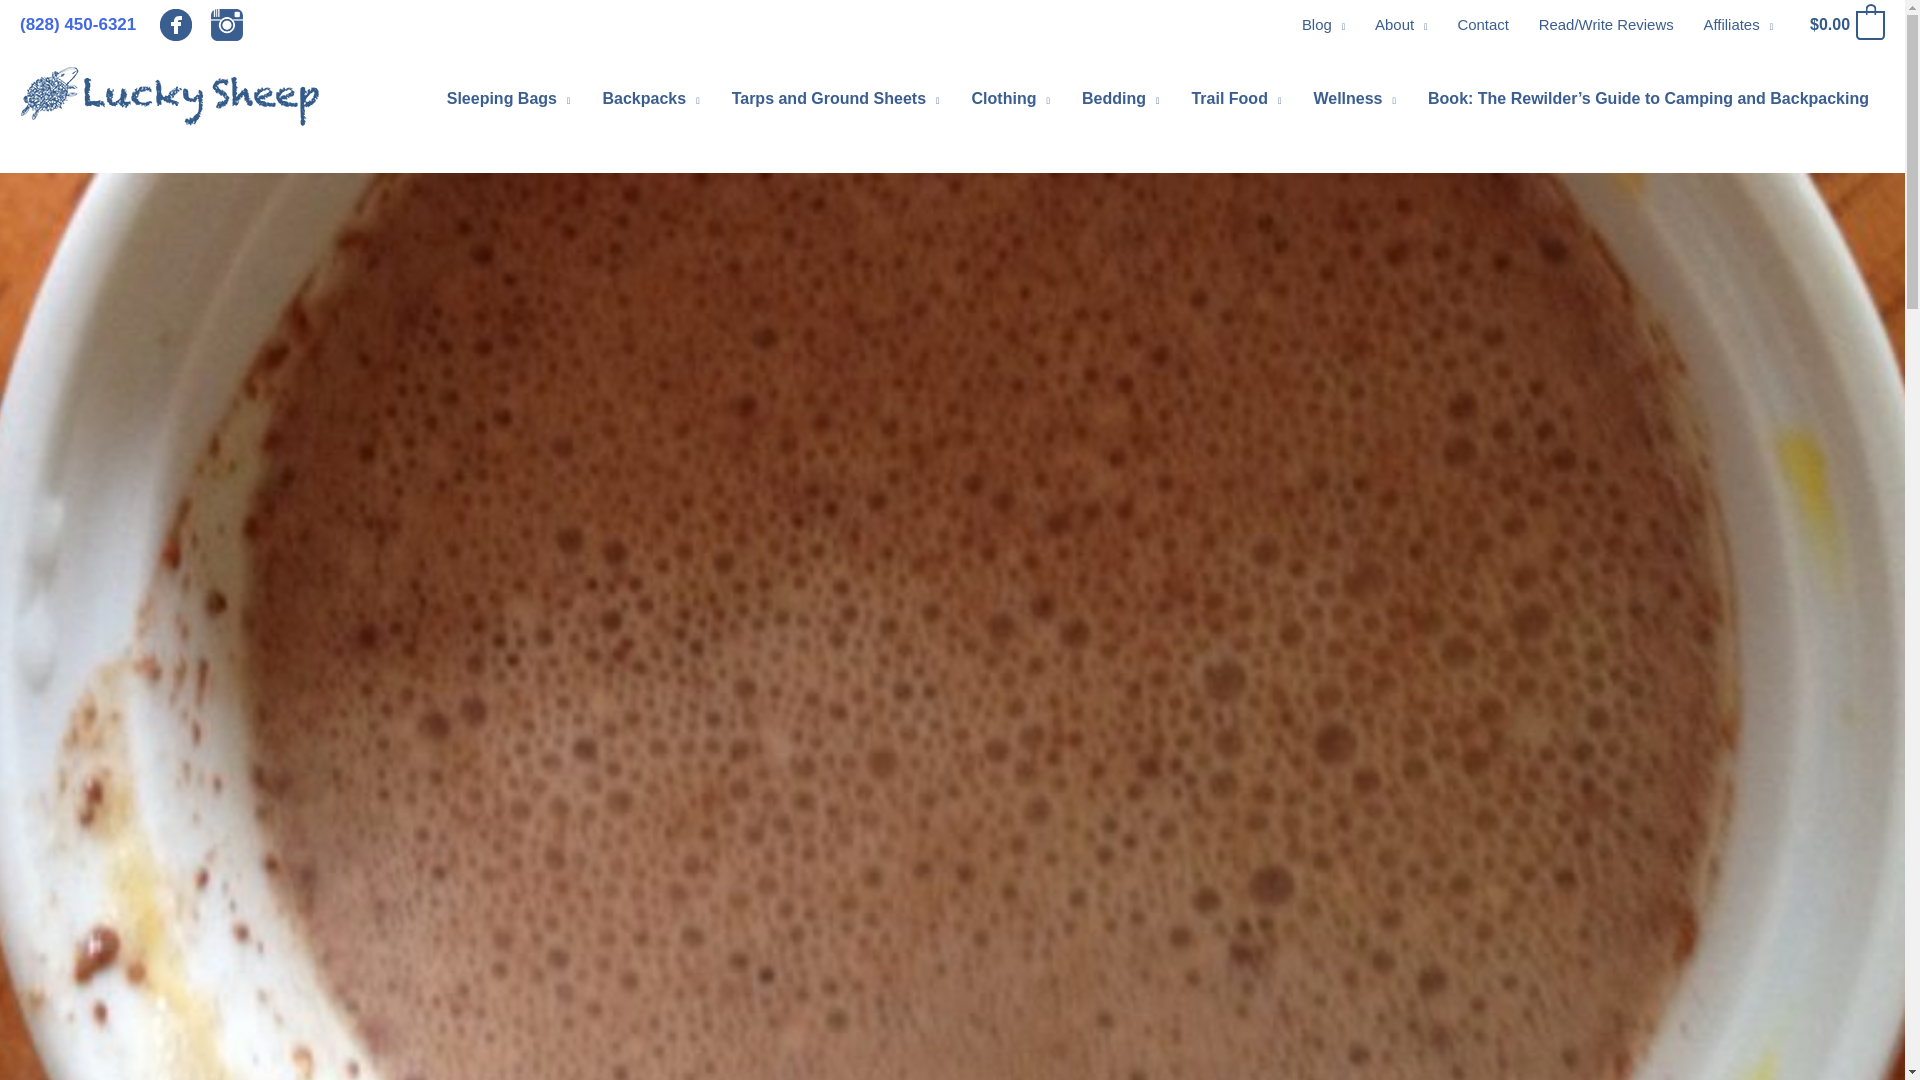 The image size is (1920, 1080). What do you see at coordinates (1484, 24) in the screenshot?
I see `Contact` at bounding box center [1484, 24].